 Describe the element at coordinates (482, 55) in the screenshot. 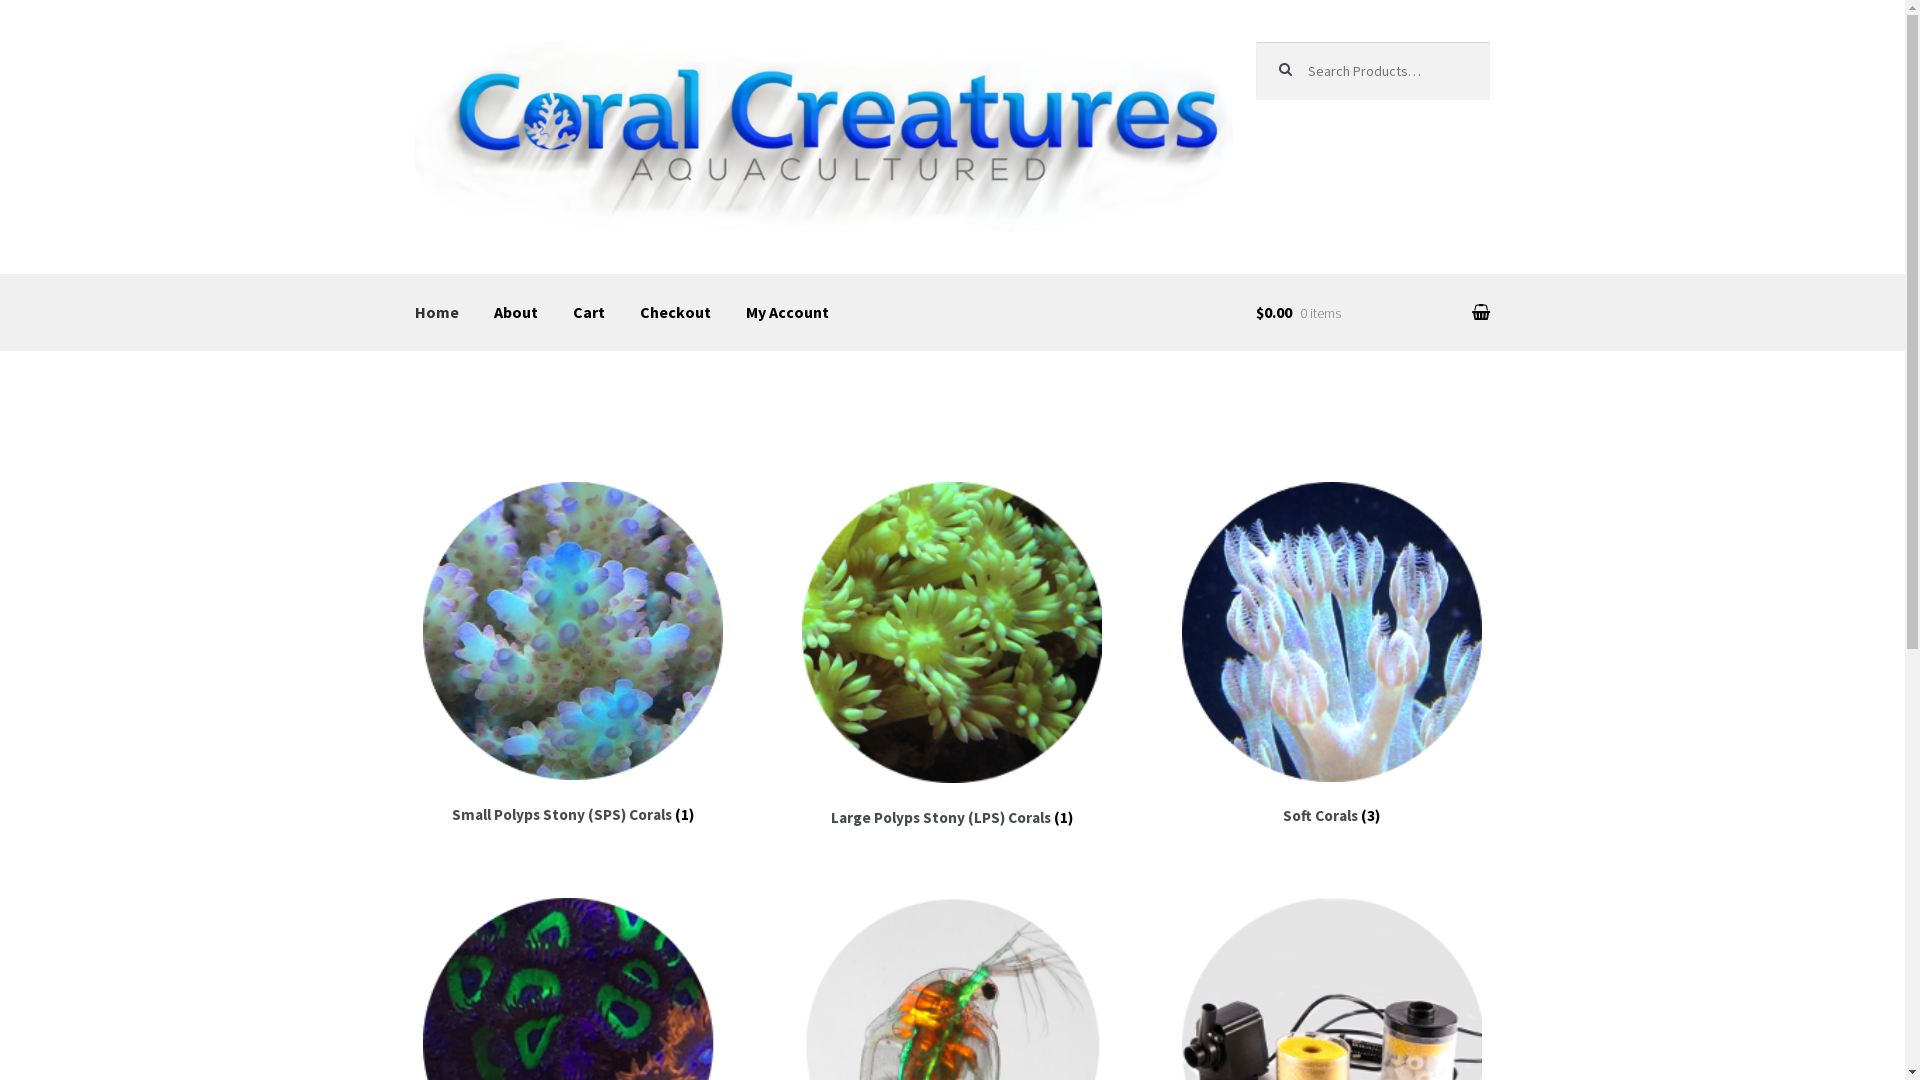

I see `Skip to navigation` at that location.